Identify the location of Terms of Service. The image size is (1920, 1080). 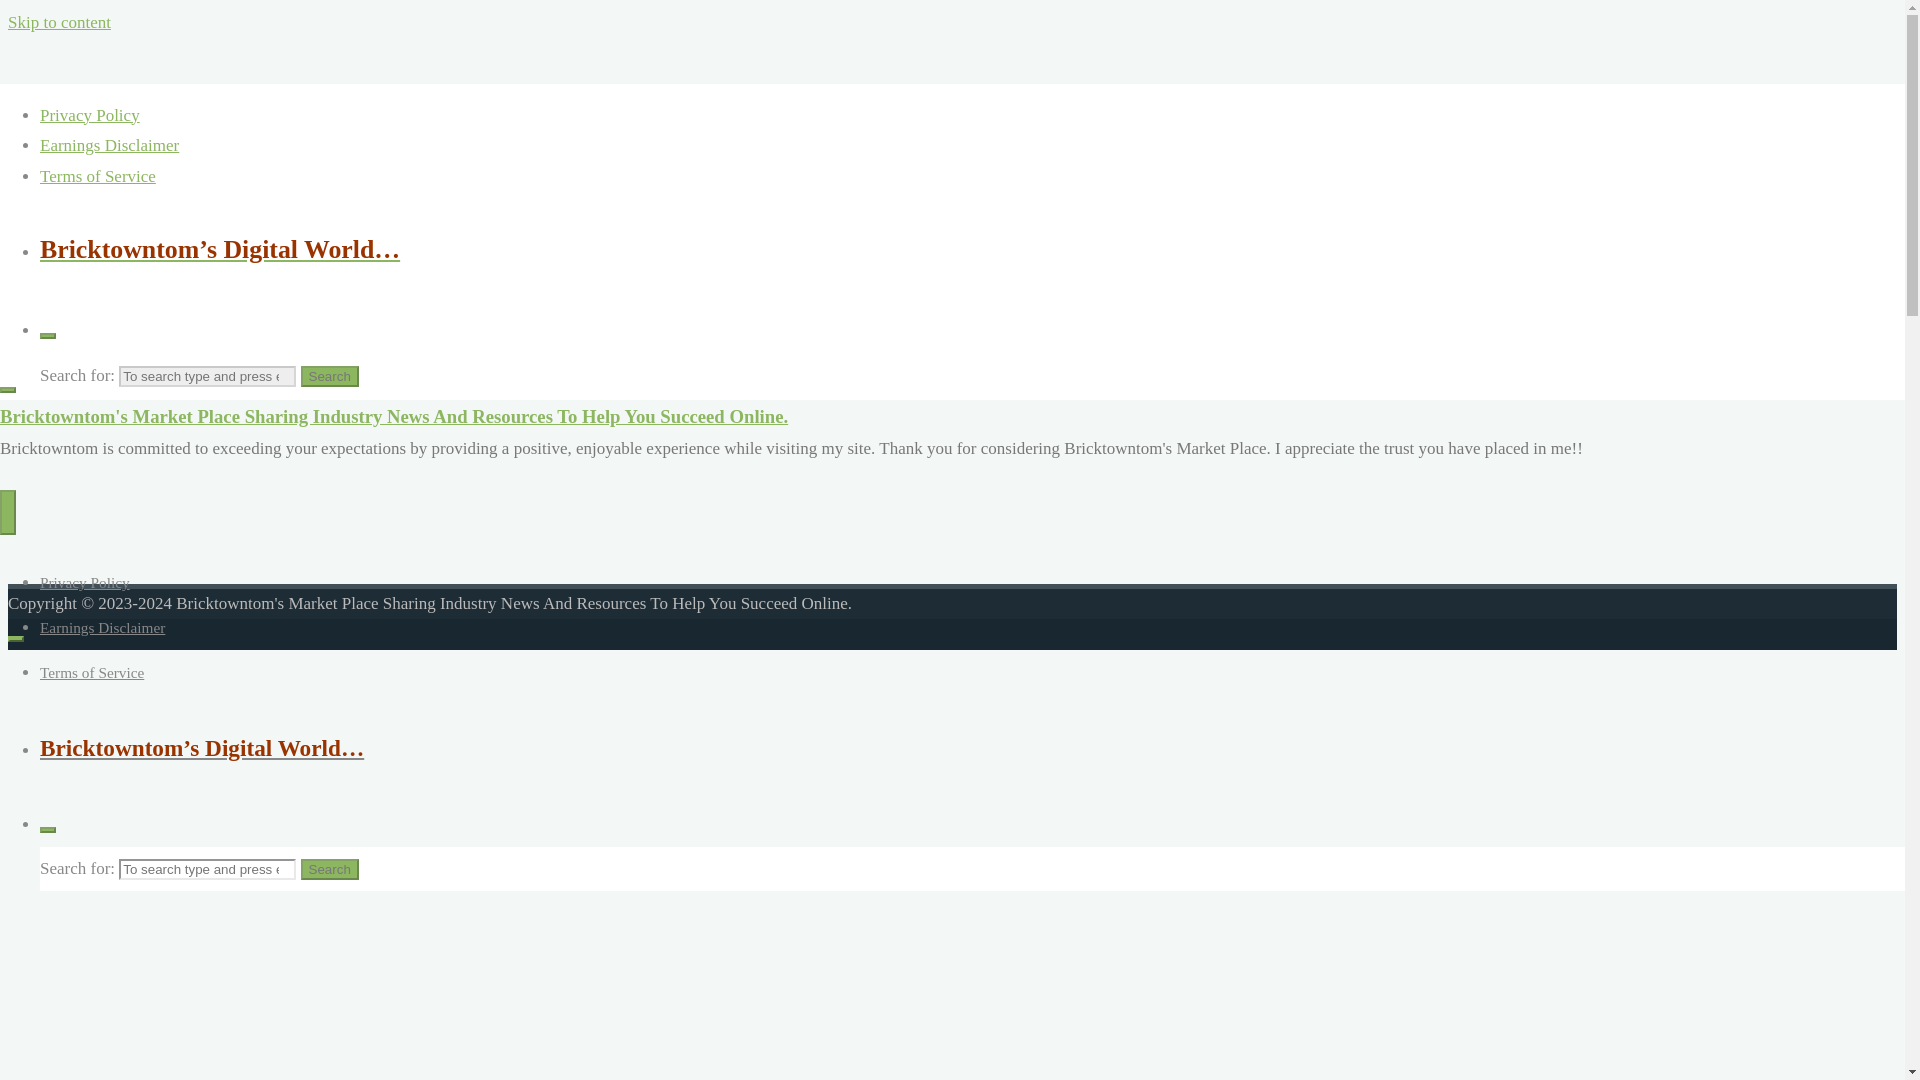
(92, 672).